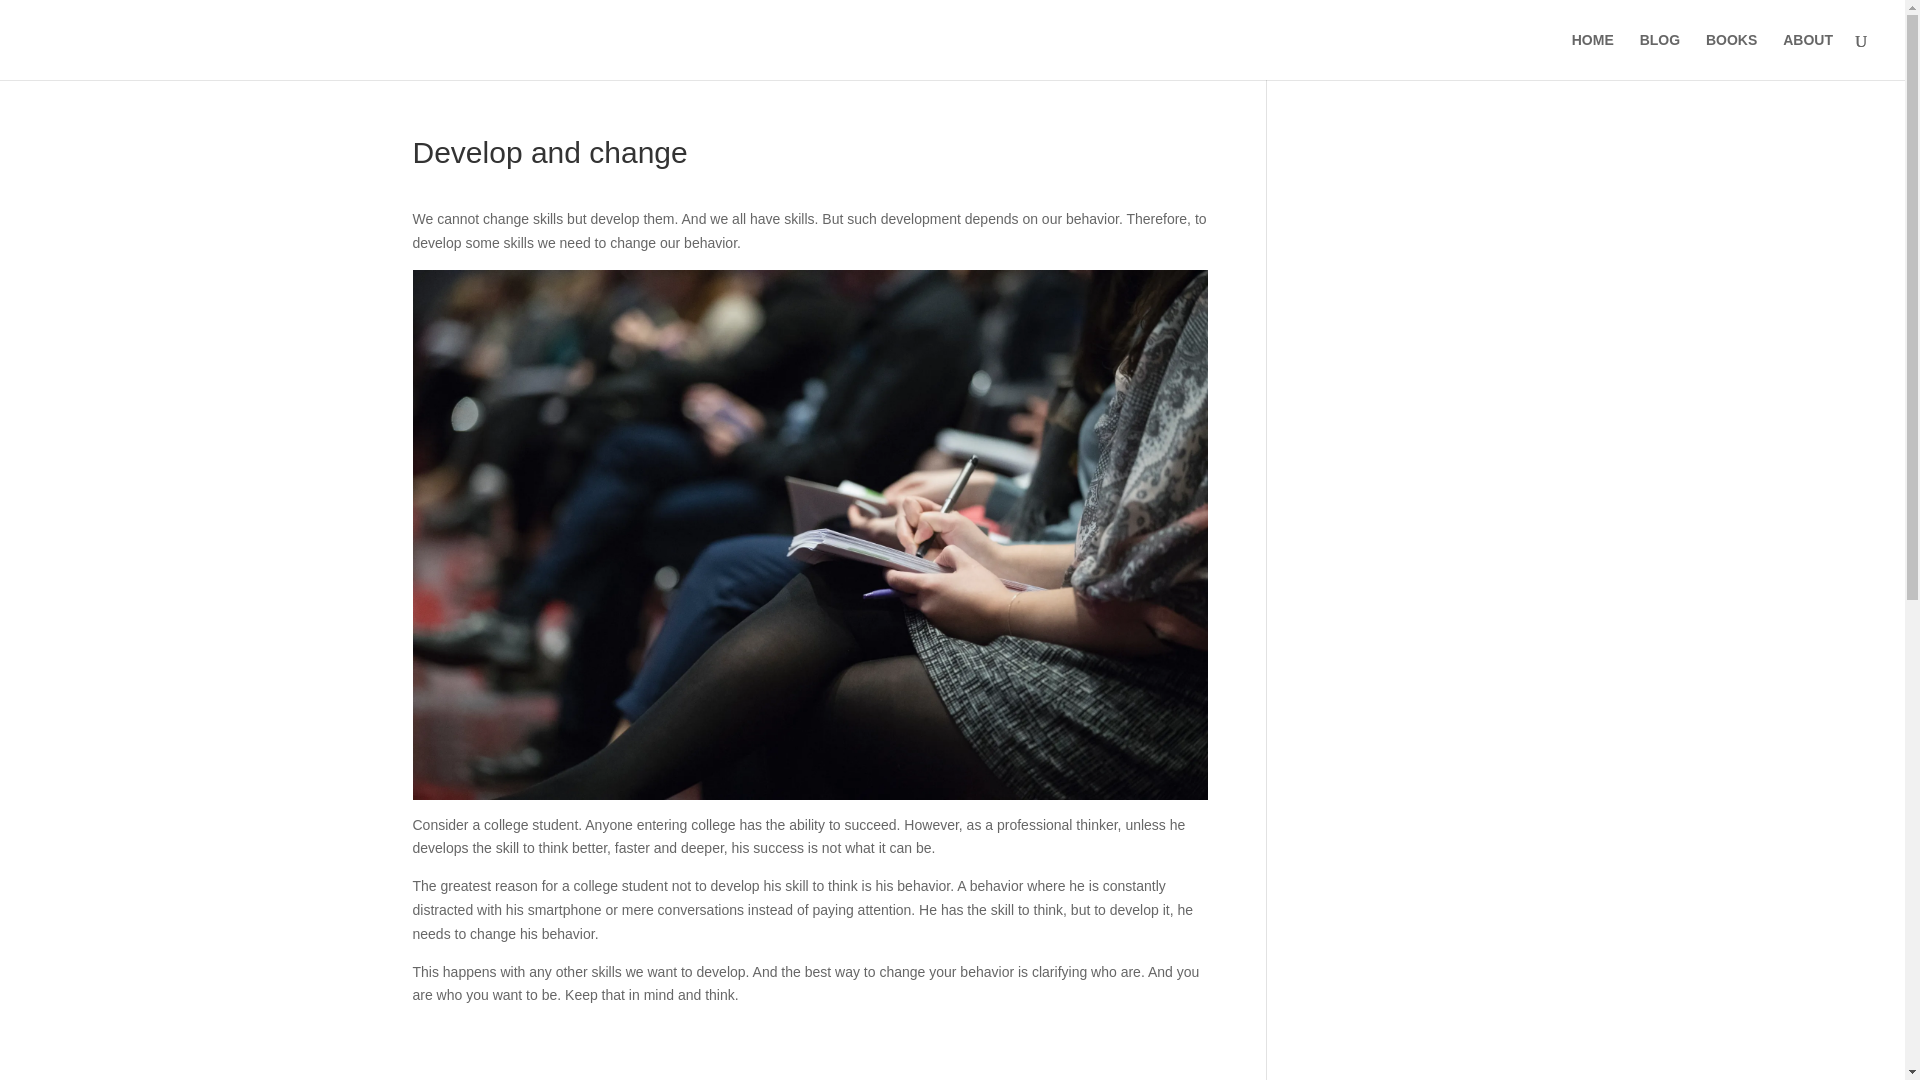 Image resolution: width=1920 pixels, height=1080 pixels. I want to click on ABOUT, so click(1808, 56).